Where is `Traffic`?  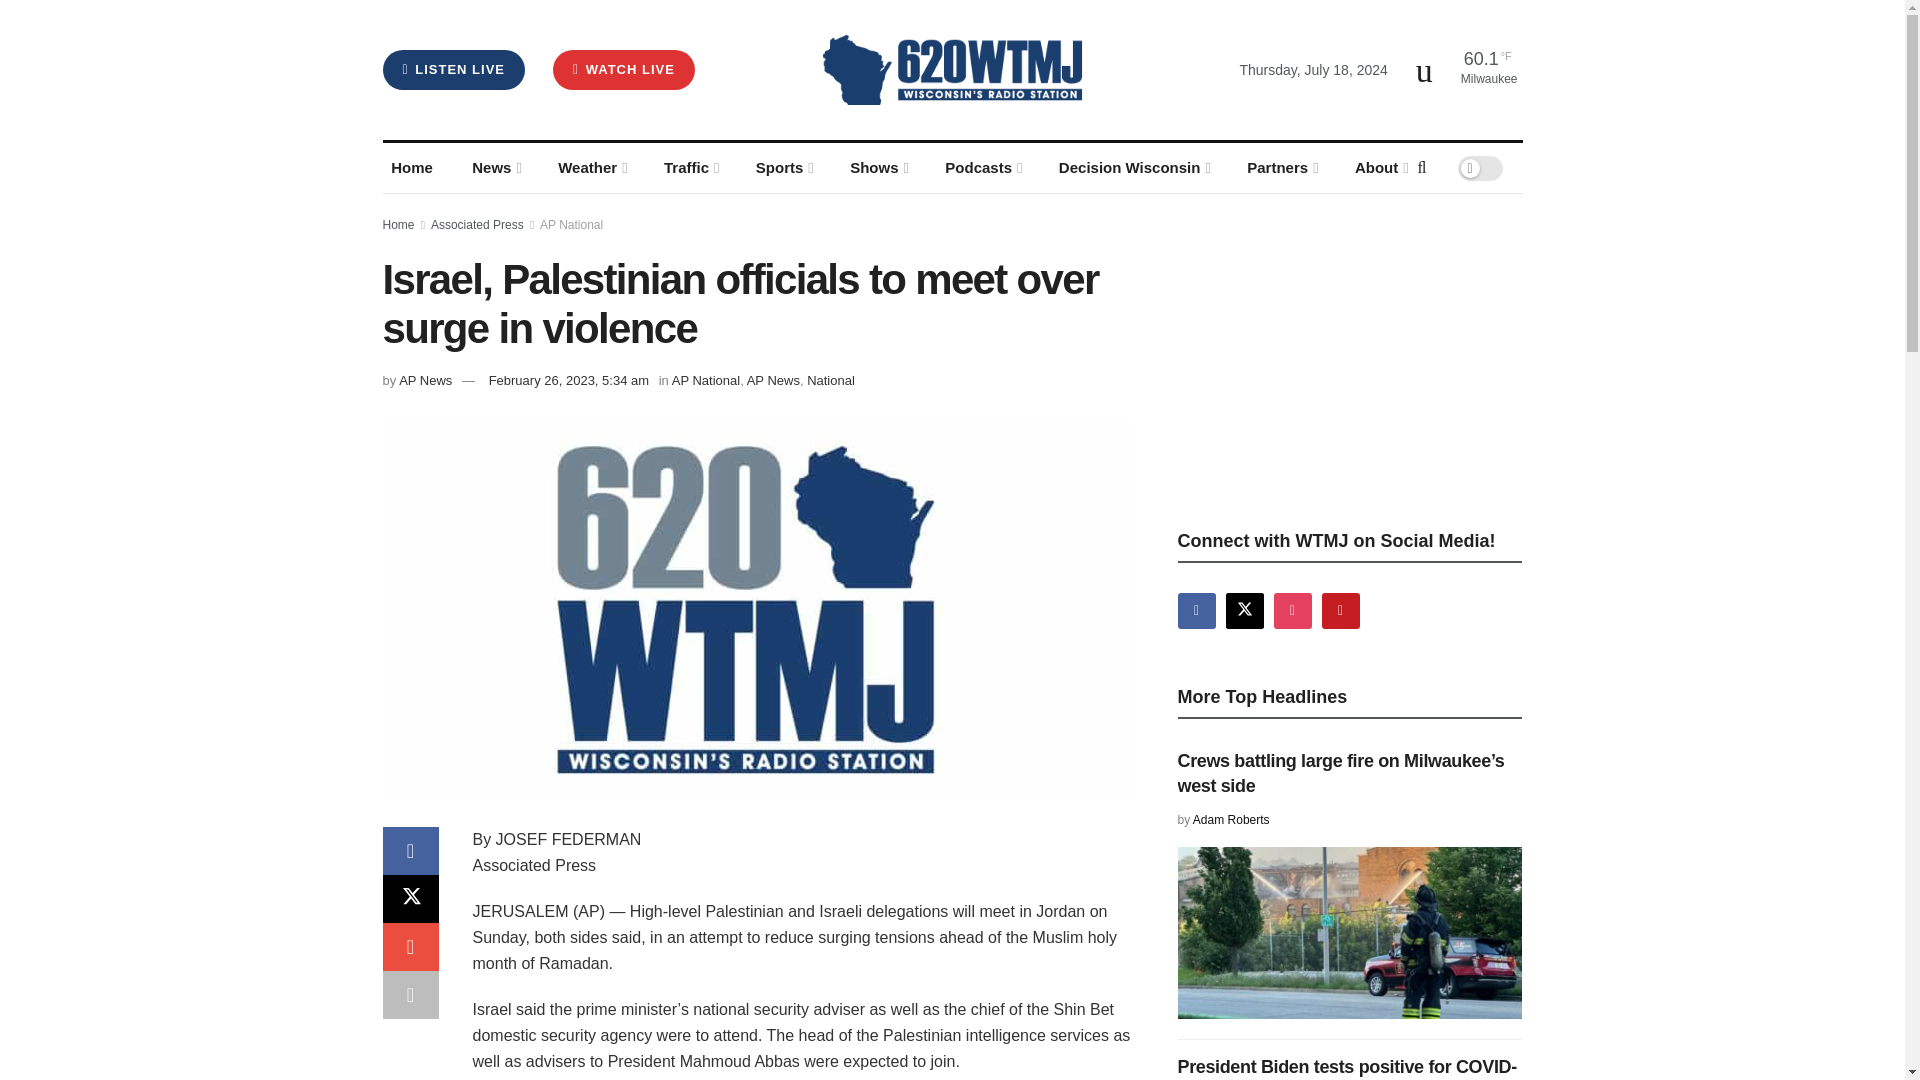
Traffic is located at coordinates (690, 168).